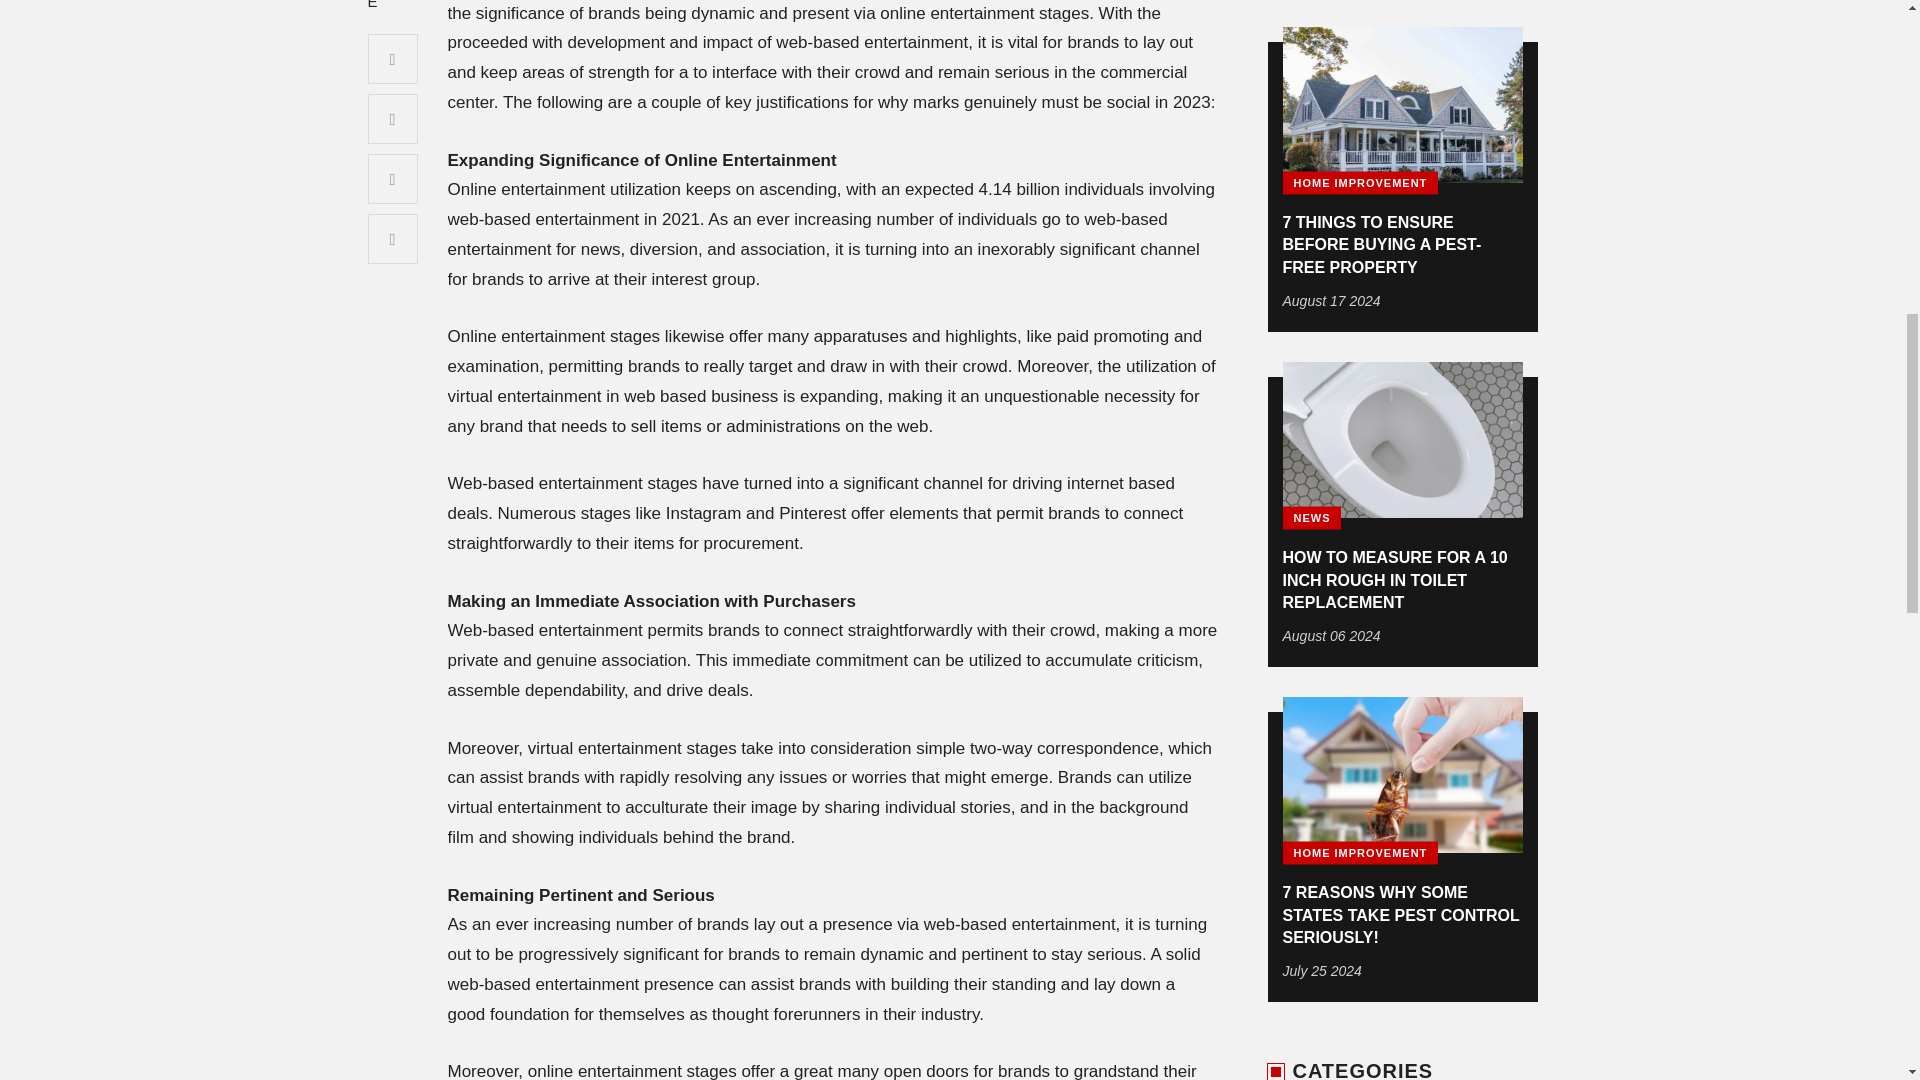 The image size is (1920, 1080). I want to click on Share on Facebook, so click(393, 58).